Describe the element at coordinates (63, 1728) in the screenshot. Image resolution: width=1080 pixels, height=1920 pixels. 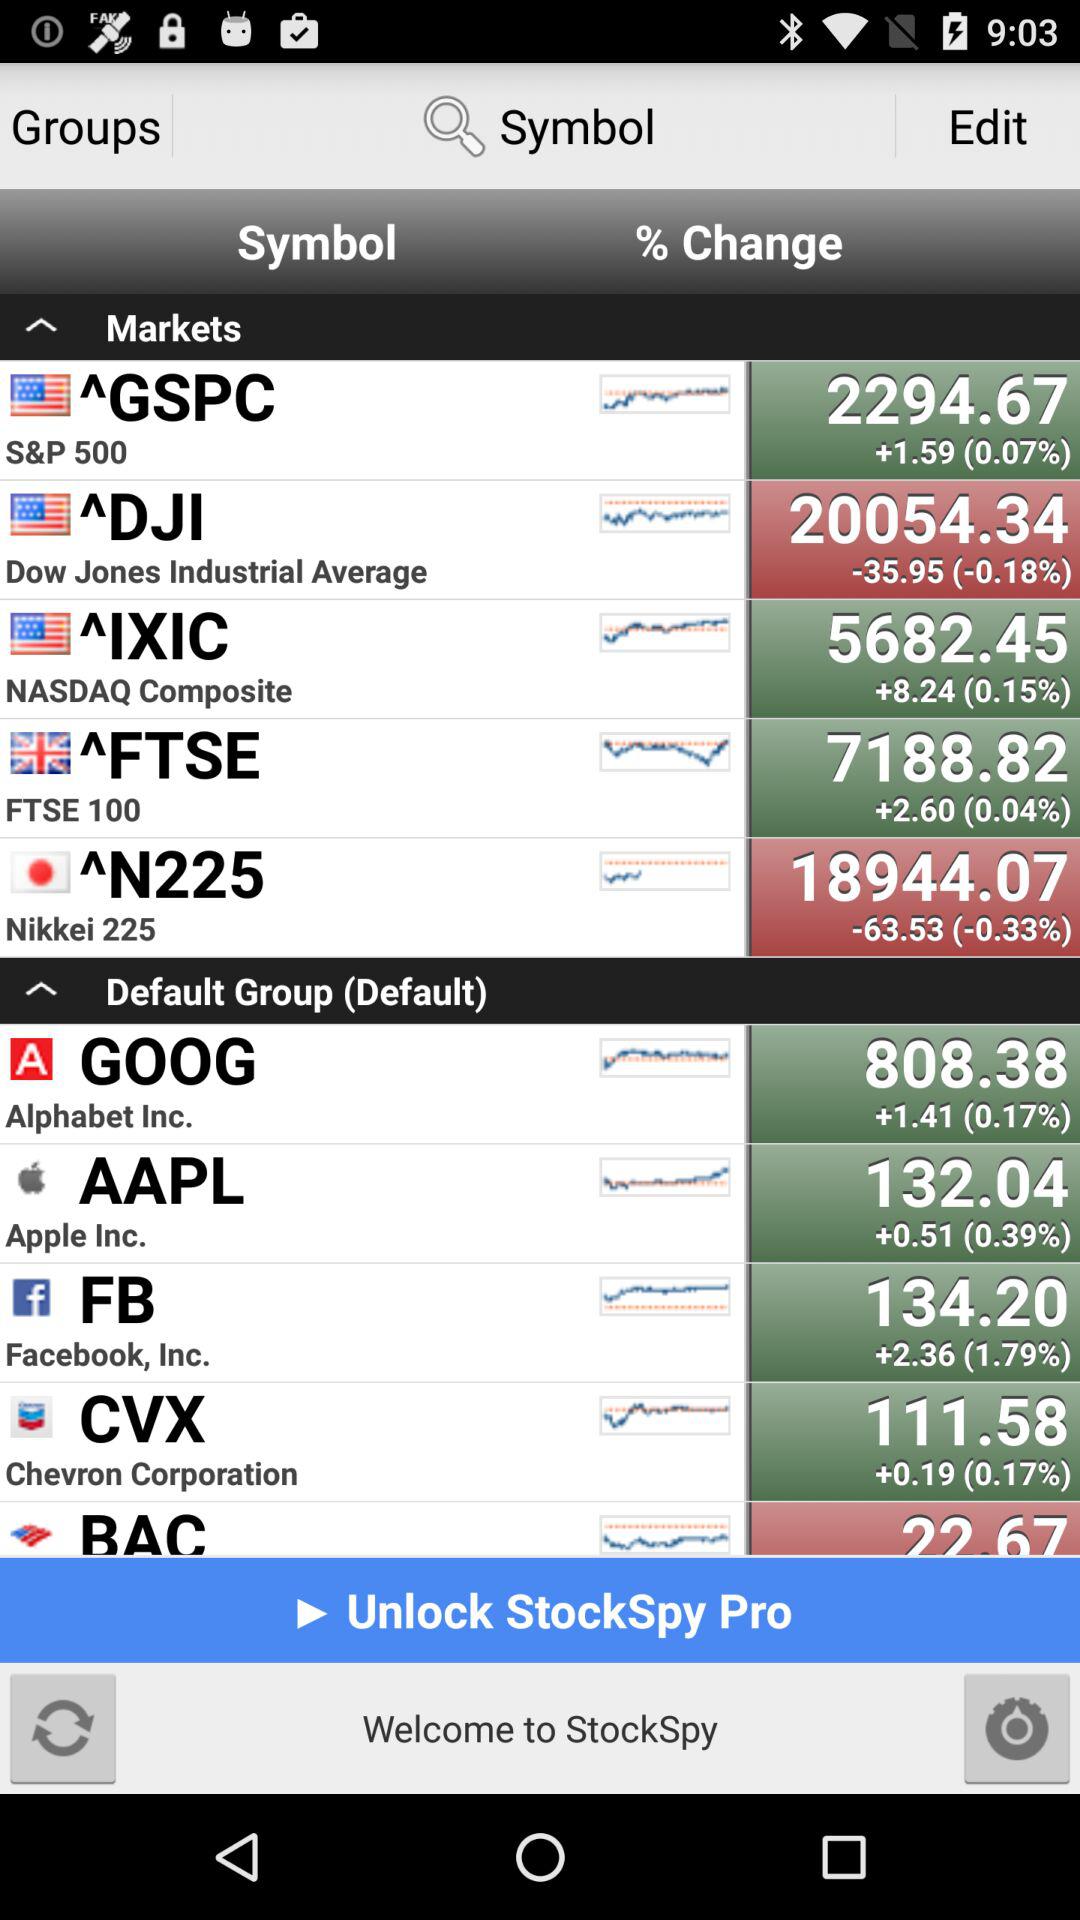
I see `refresh` at that location.